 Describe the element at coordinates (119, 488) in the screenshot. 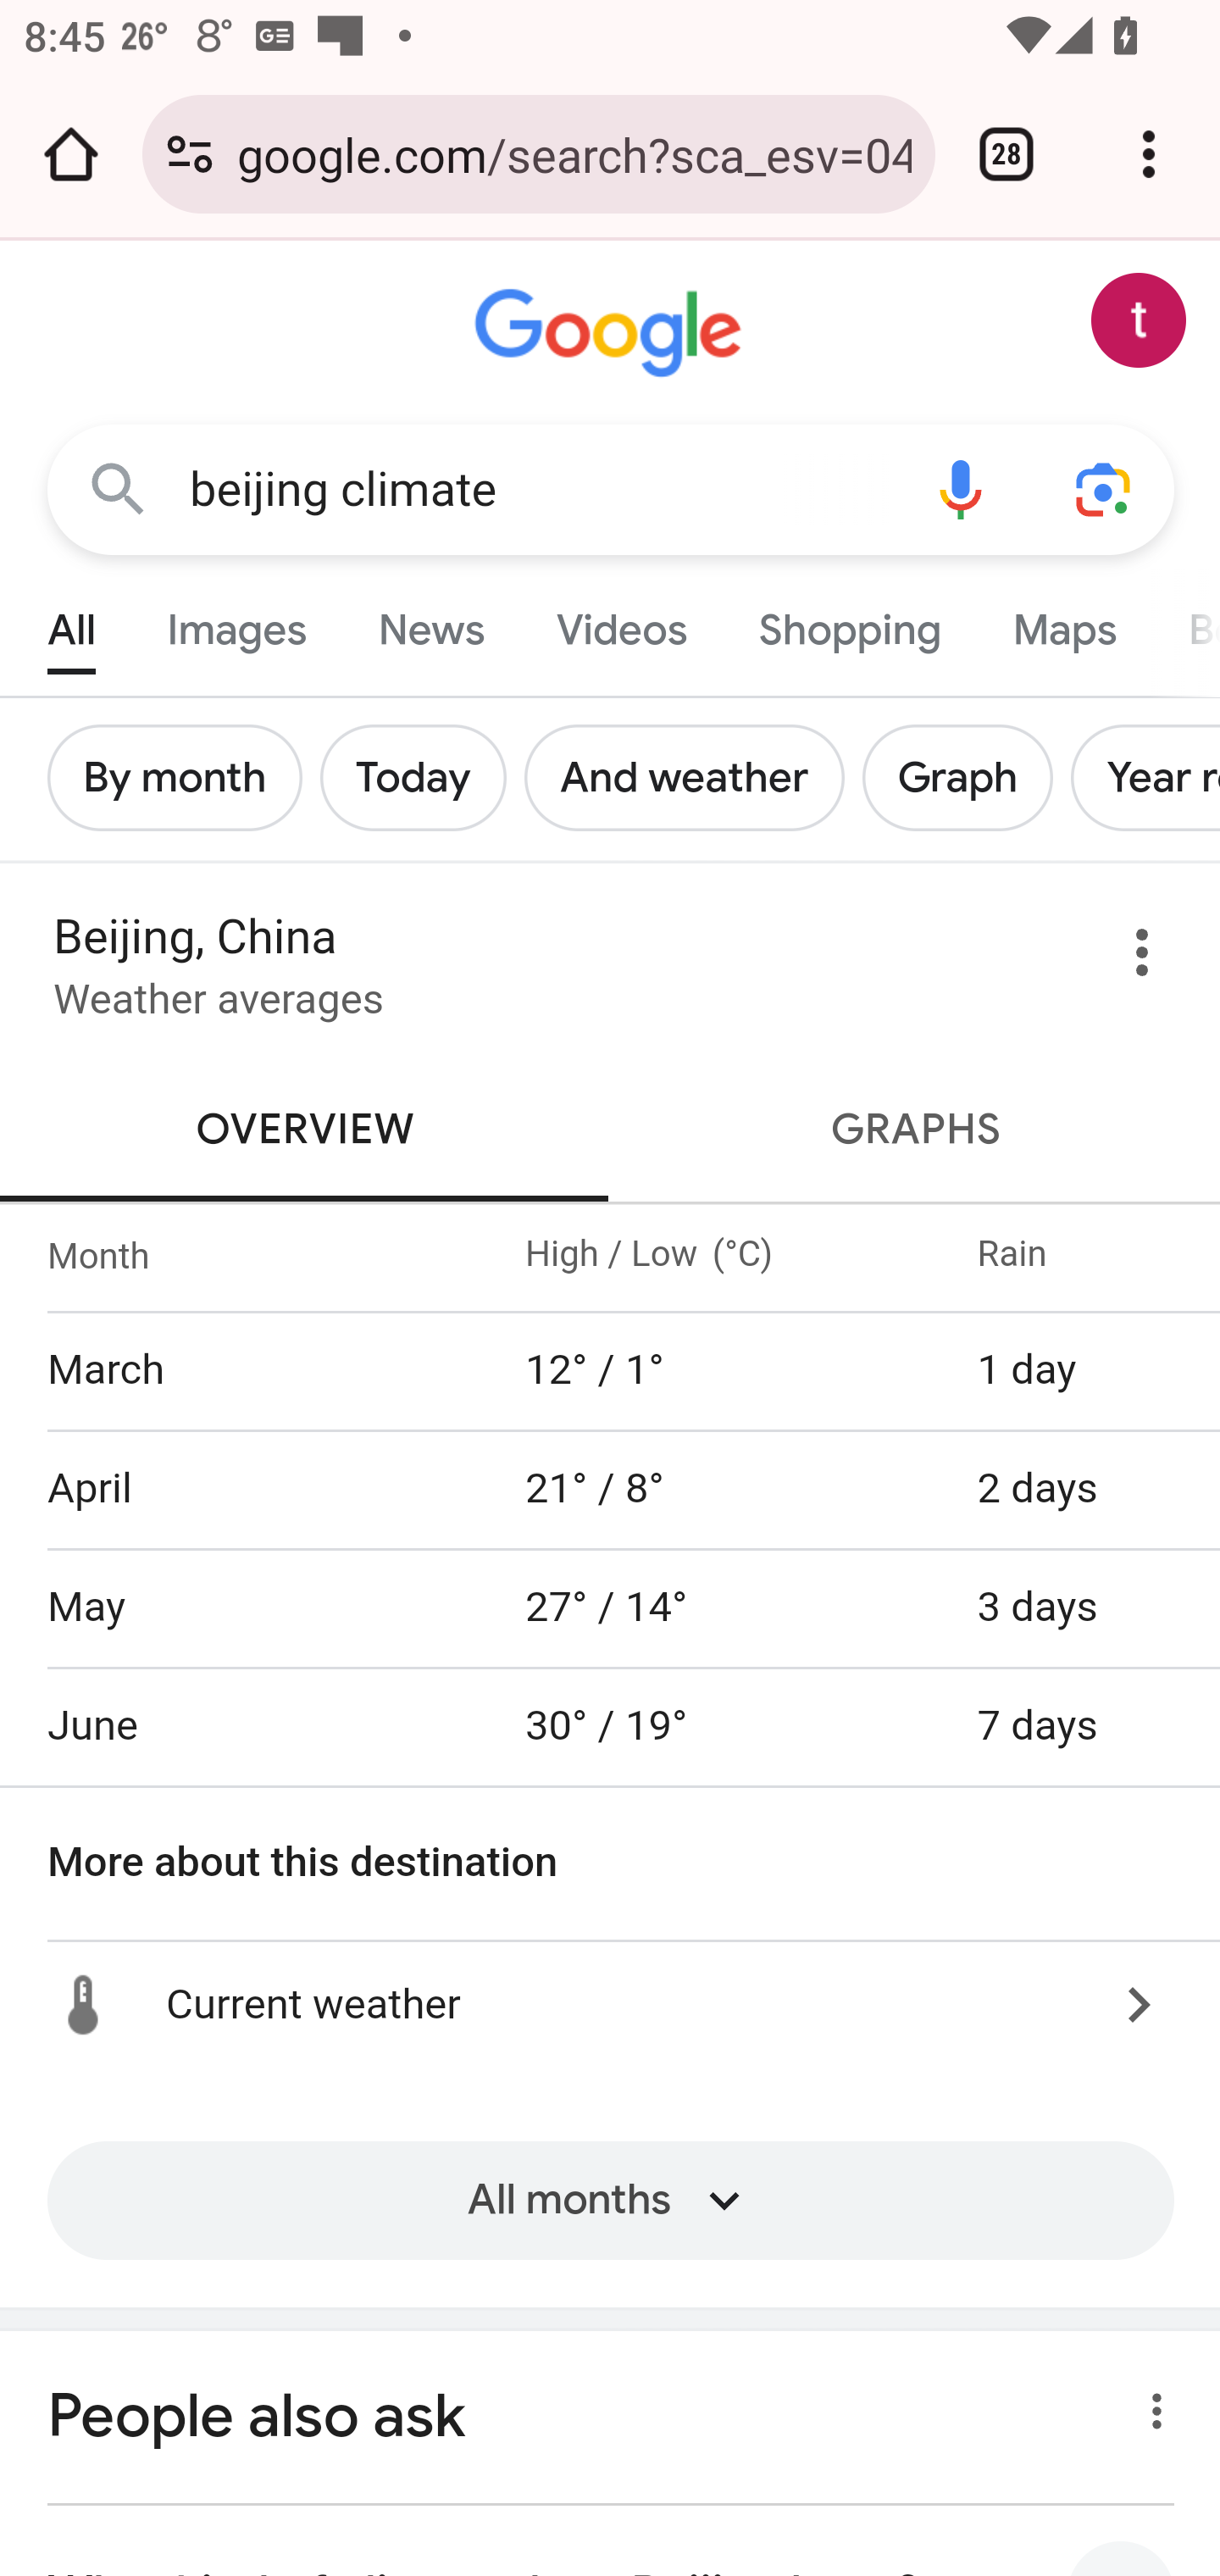

I see `Google Search` at that location.